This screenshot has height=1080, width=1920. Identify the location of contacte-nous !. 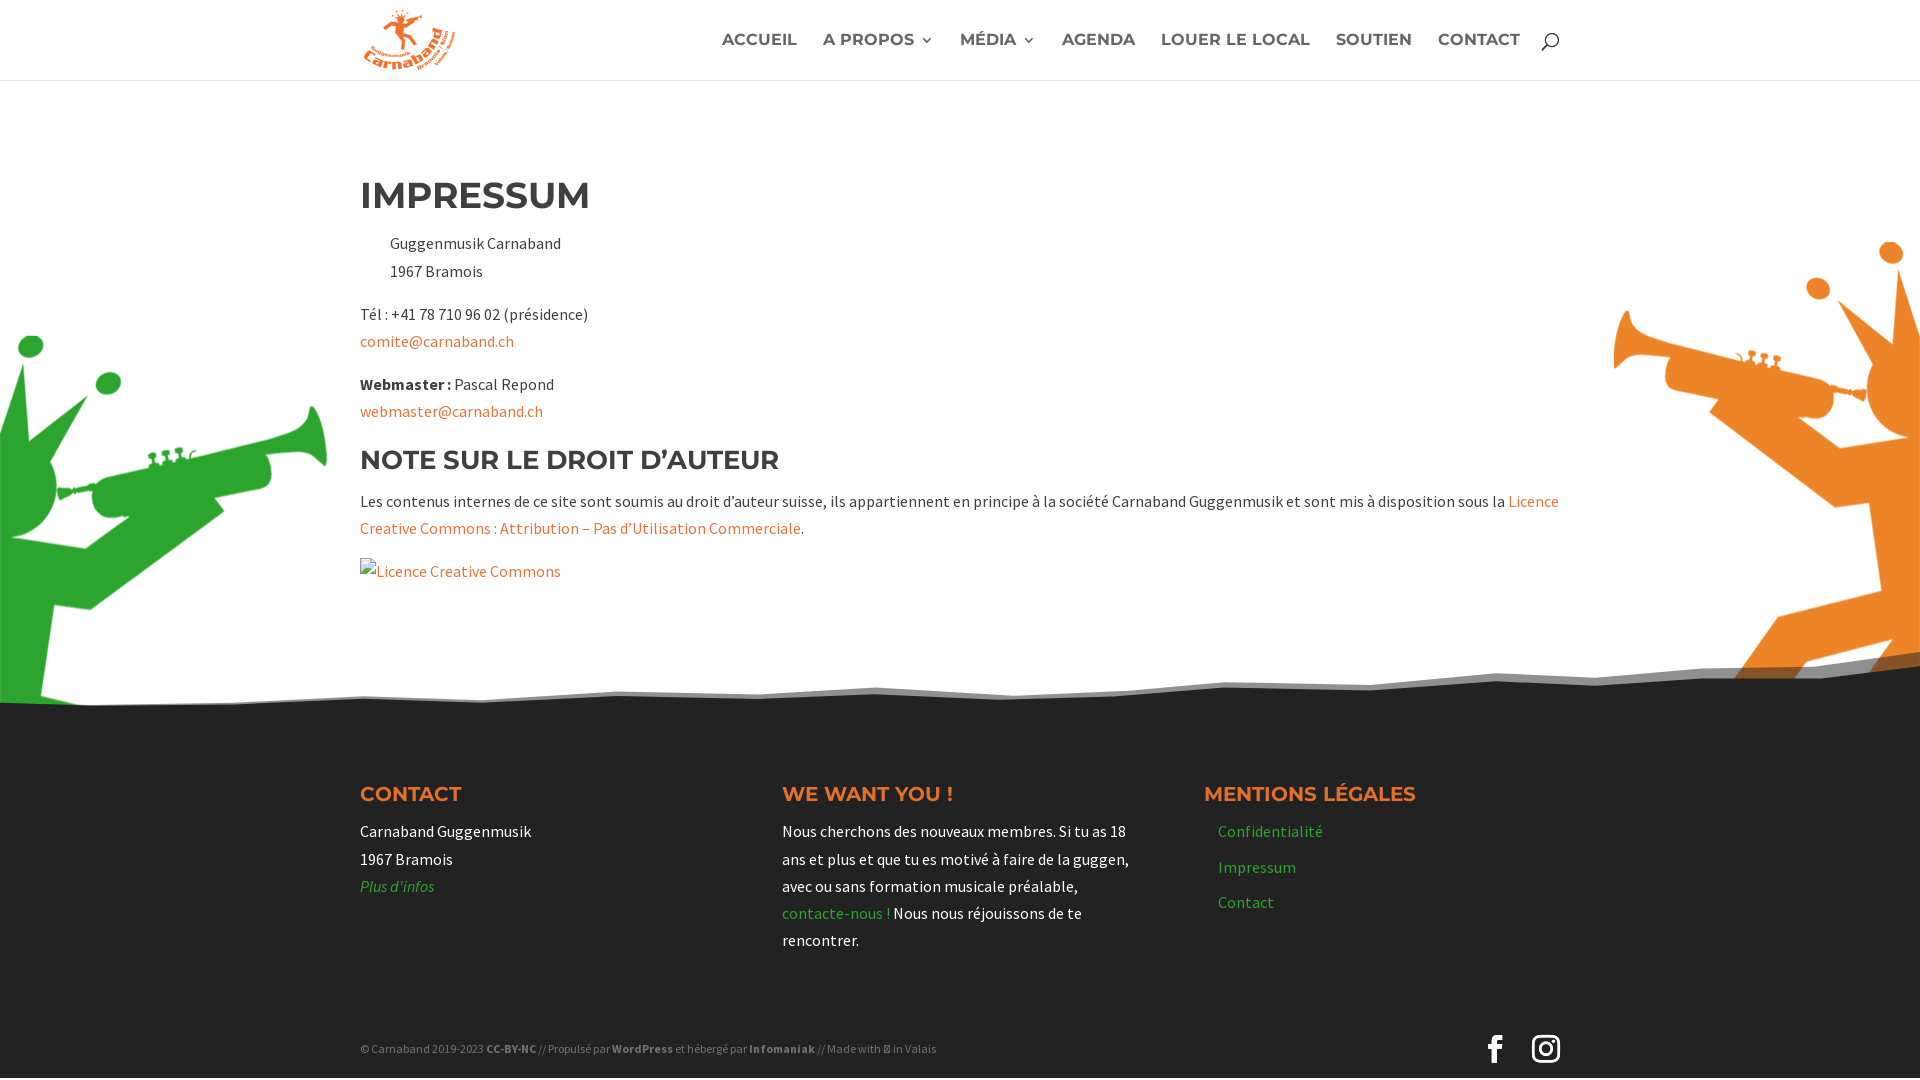
(836, 913).